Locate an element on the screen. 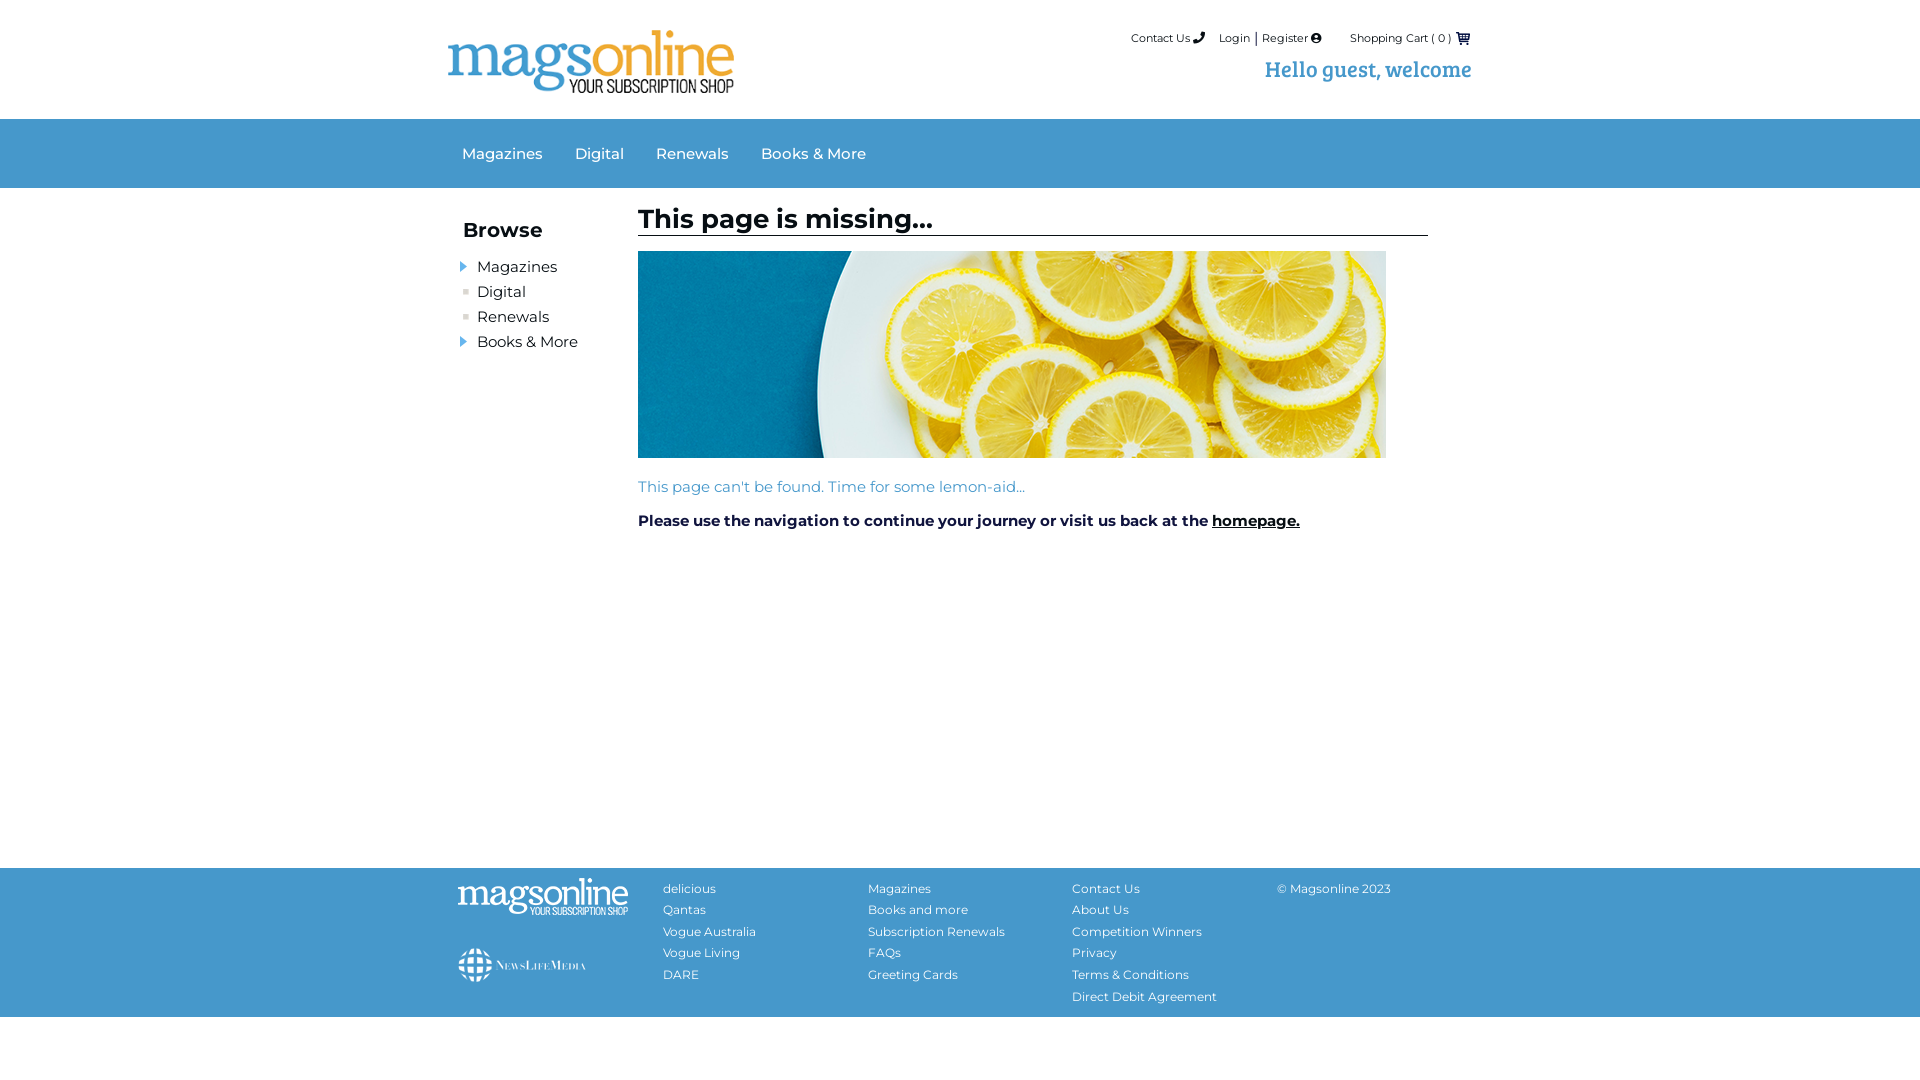 This screenshot has height=1080, width=1920. Magazines is located at coordinates (517, 266).